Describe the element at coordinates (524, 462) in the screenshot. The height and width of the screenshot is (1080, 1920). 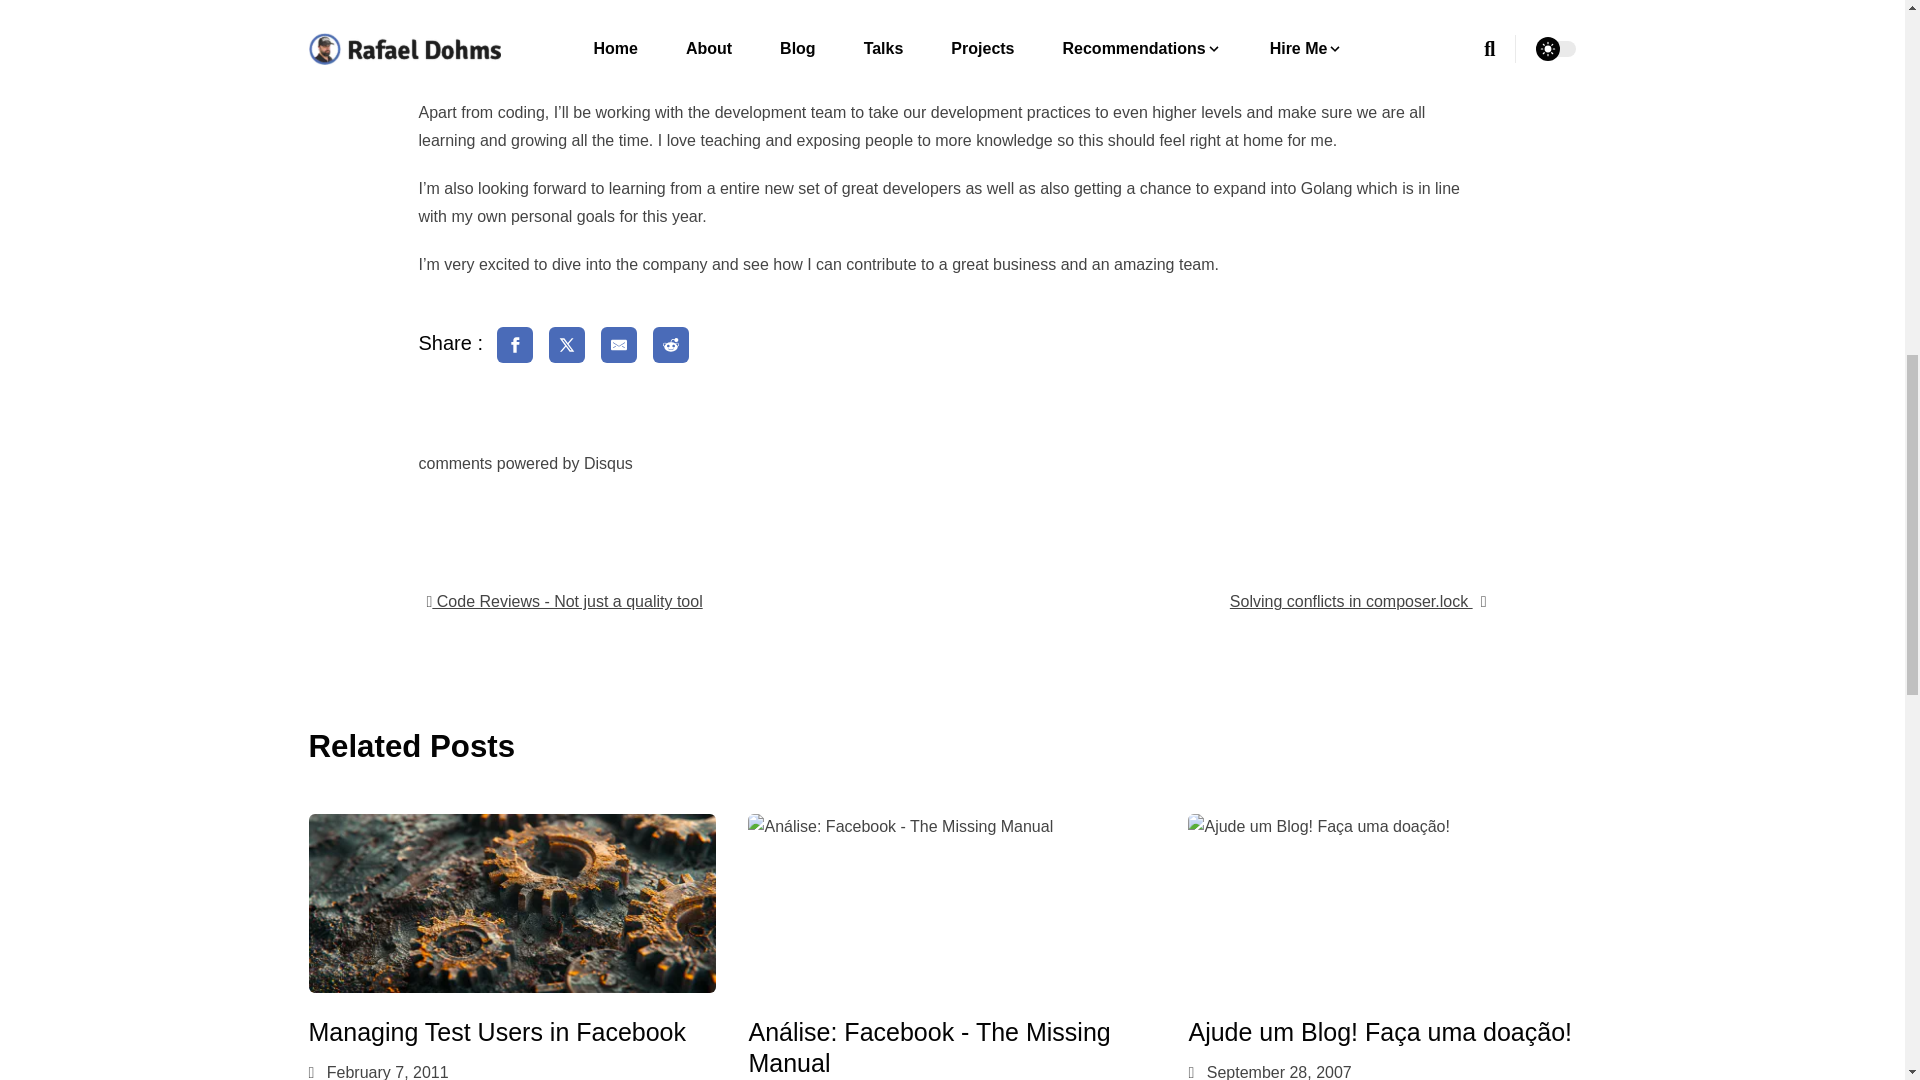
I see `comments powered by Disqus` at that location.